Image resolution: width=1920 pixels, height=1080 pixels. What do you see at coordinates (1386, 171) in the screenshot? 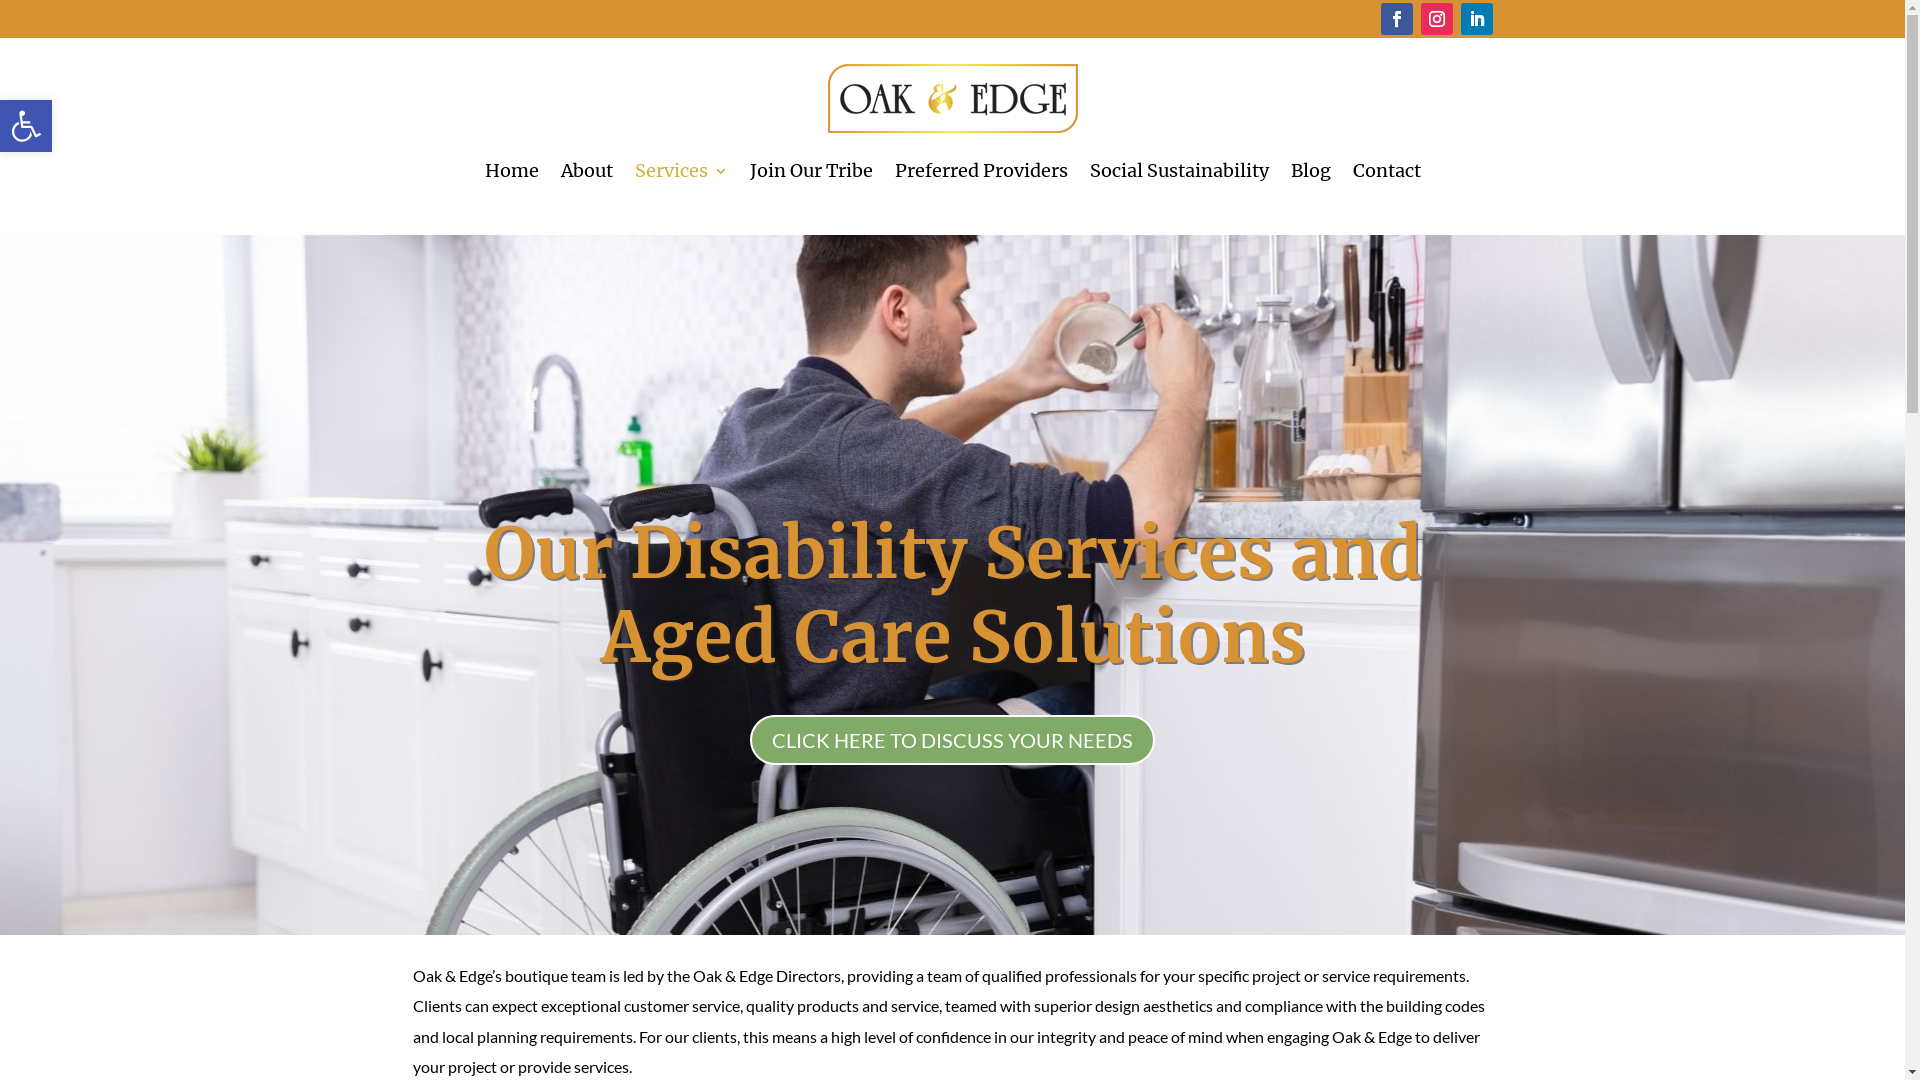
I see `Contact` at bounding box center [1386, 171].